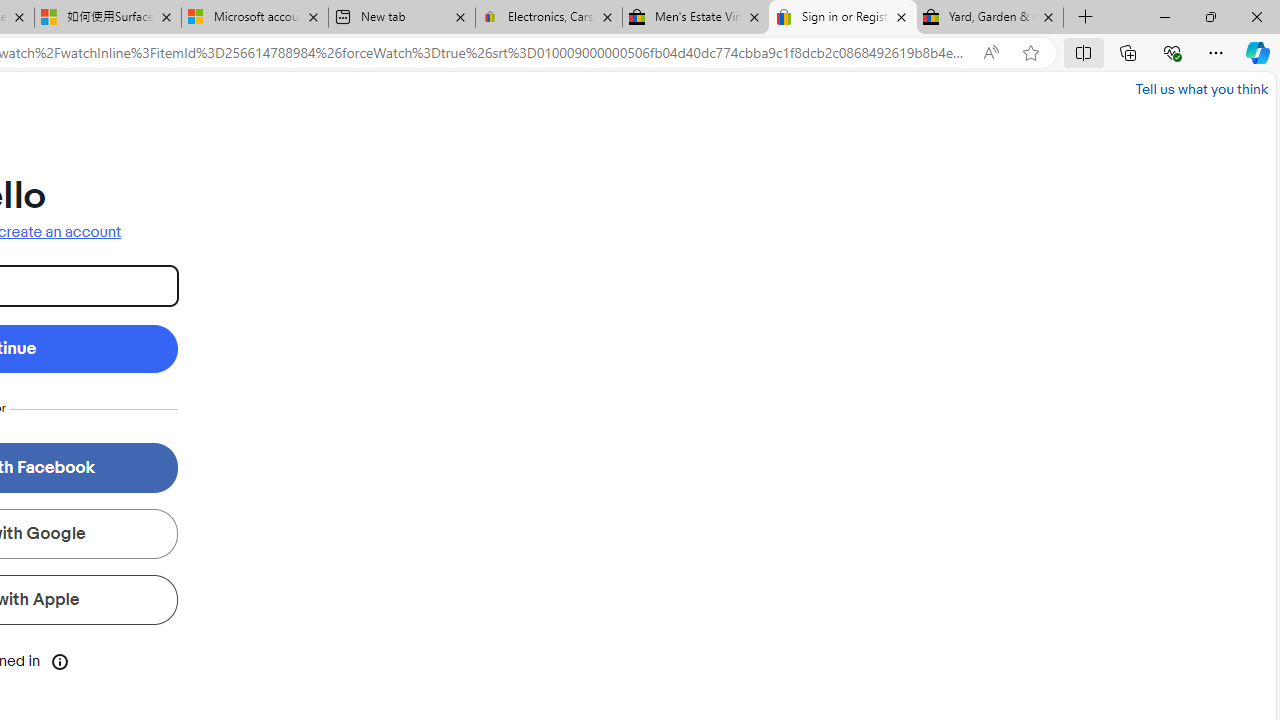 The width and height of the screenshot is (1280, 720). I want to click on Tell us what you think - Link opens in a new window, so click(1202, 88).